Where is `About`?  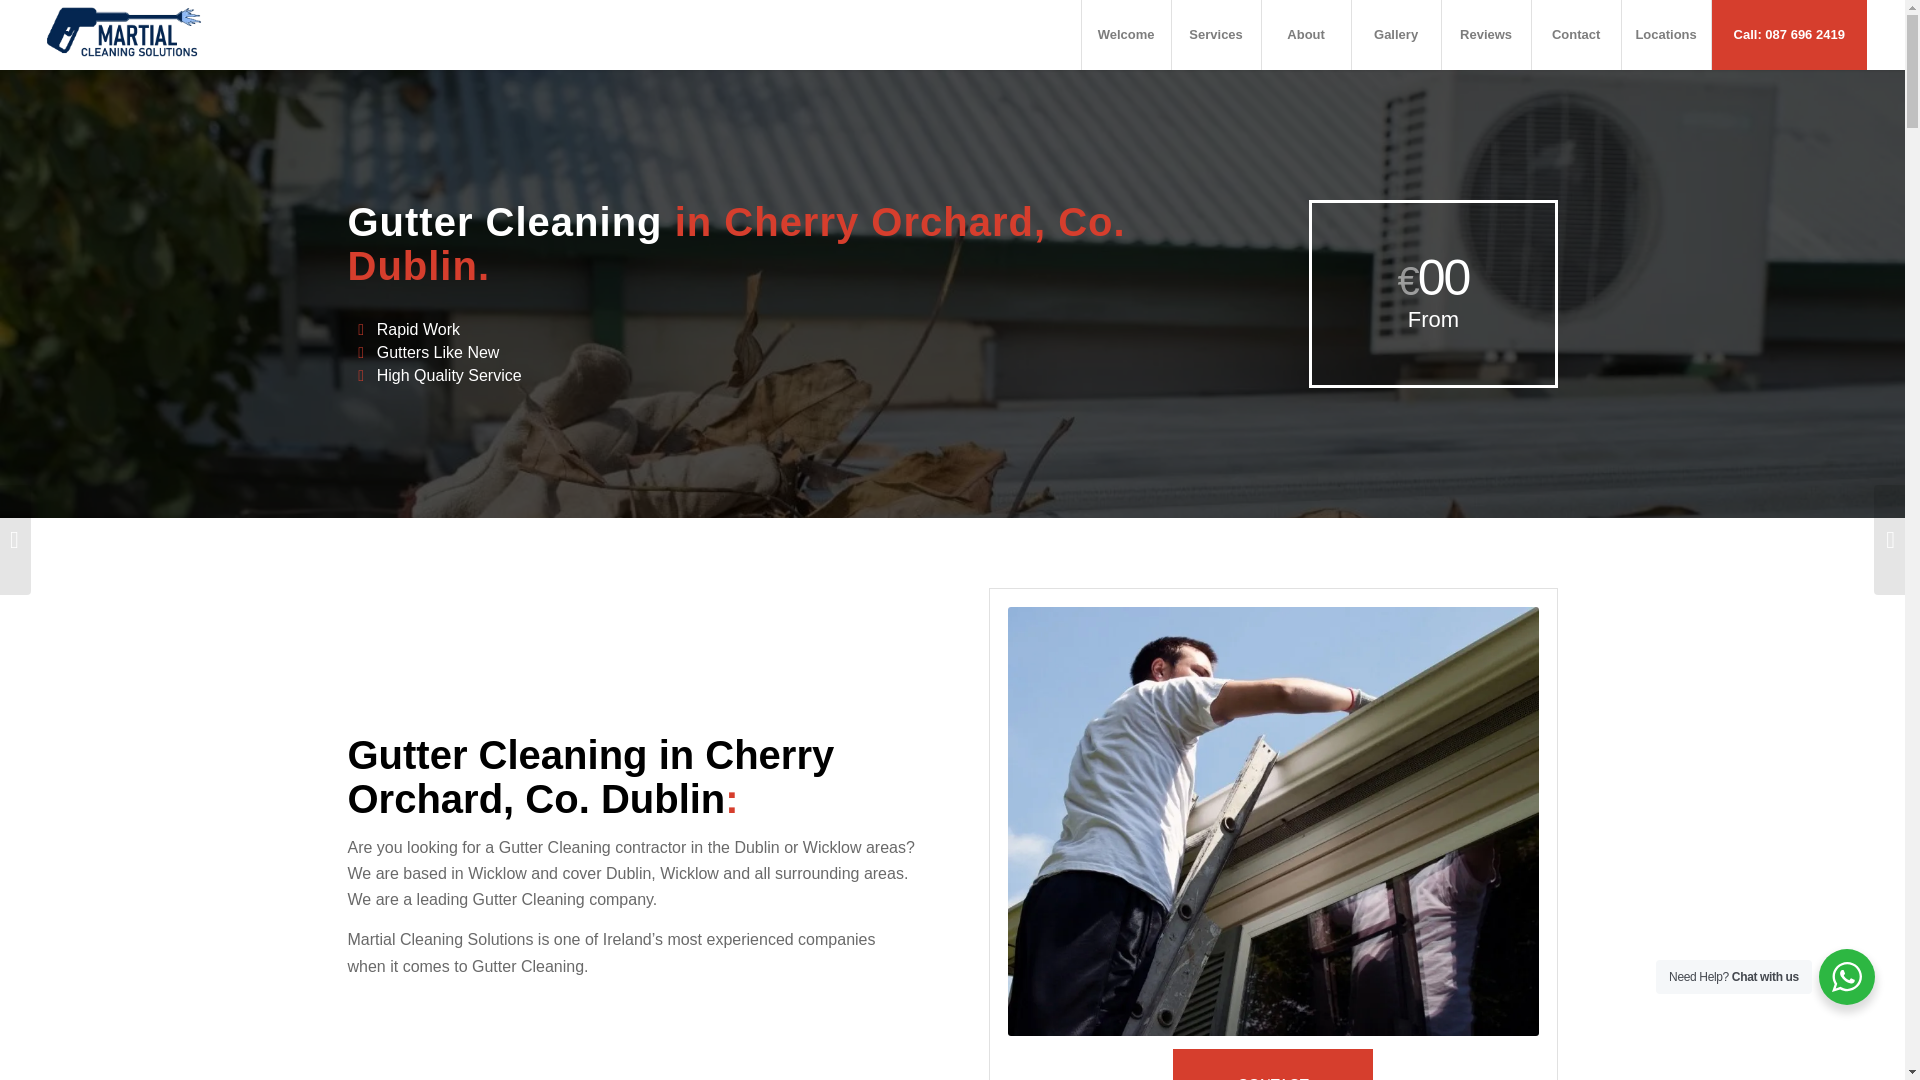
About is located at coordinates (1306, 35).